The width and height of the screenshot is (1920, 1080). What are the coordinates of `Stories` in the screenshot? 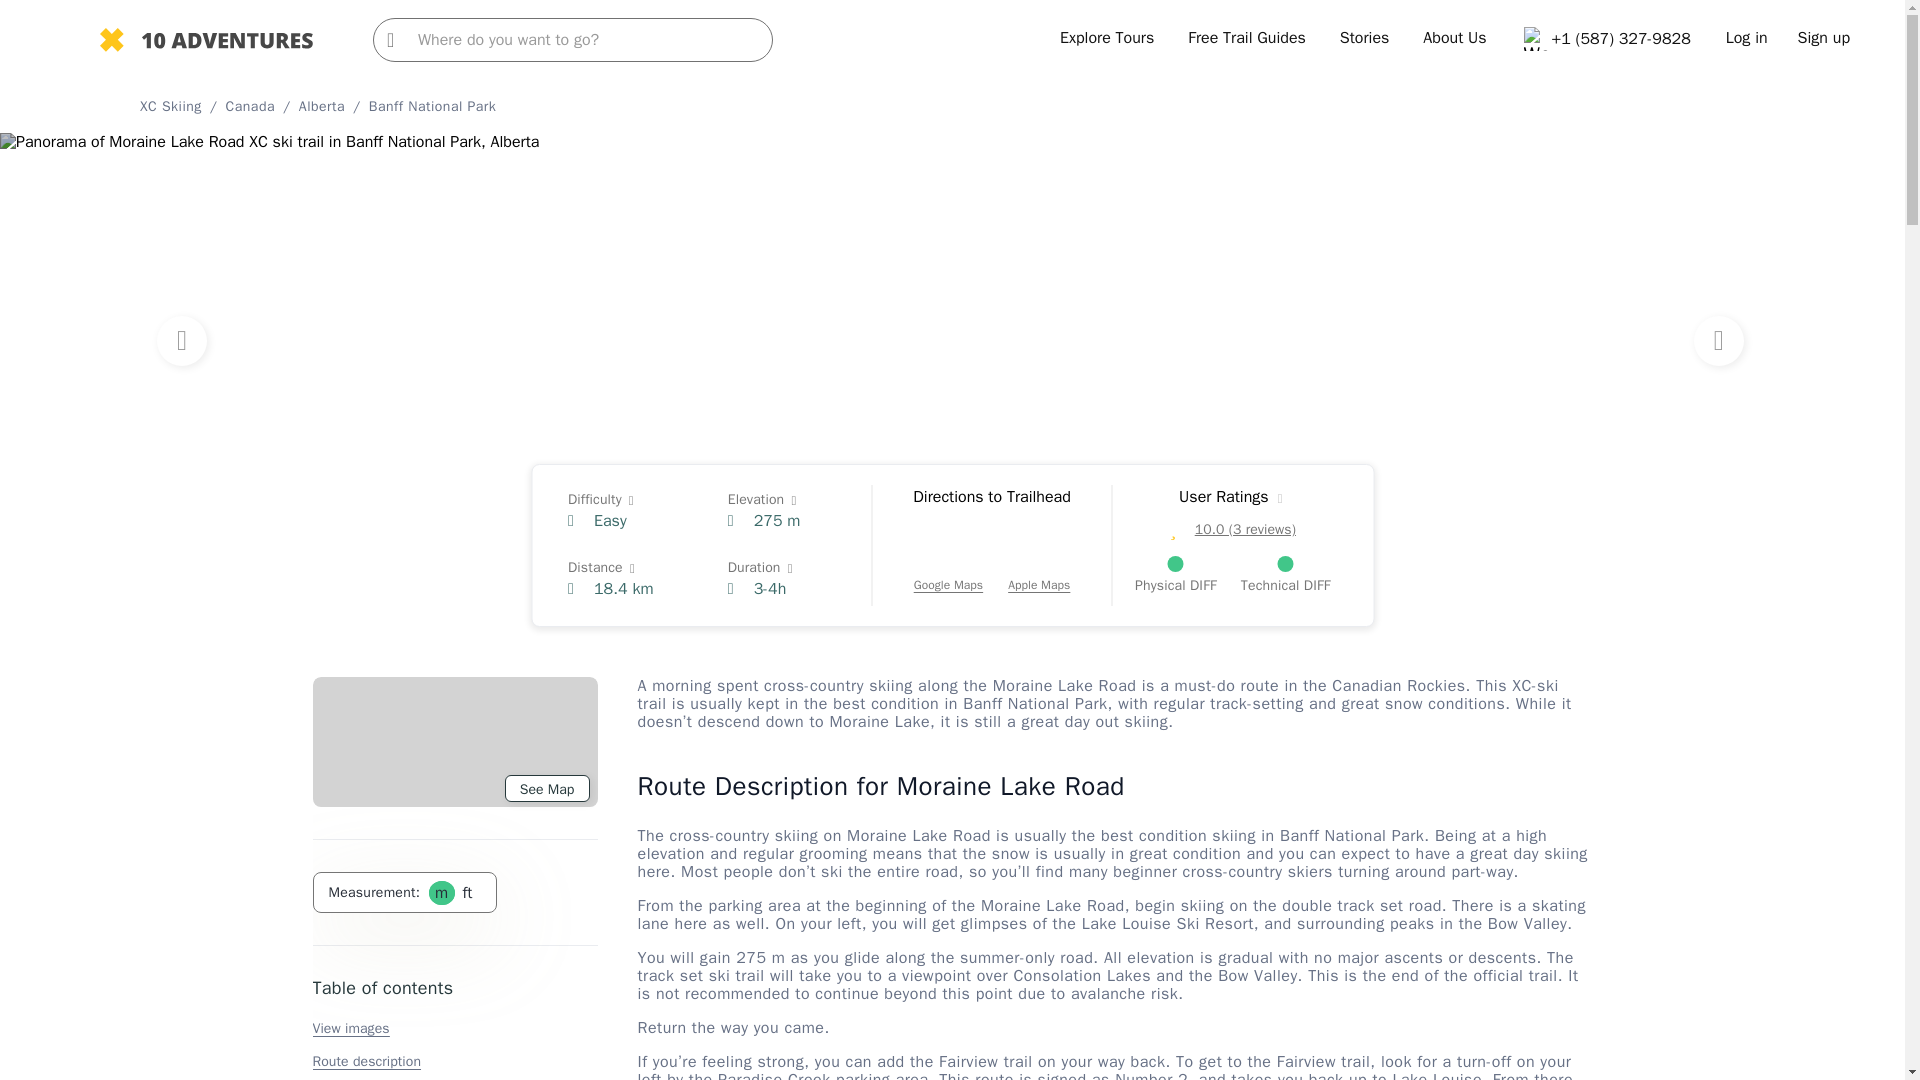 It's located at (1365, 38).